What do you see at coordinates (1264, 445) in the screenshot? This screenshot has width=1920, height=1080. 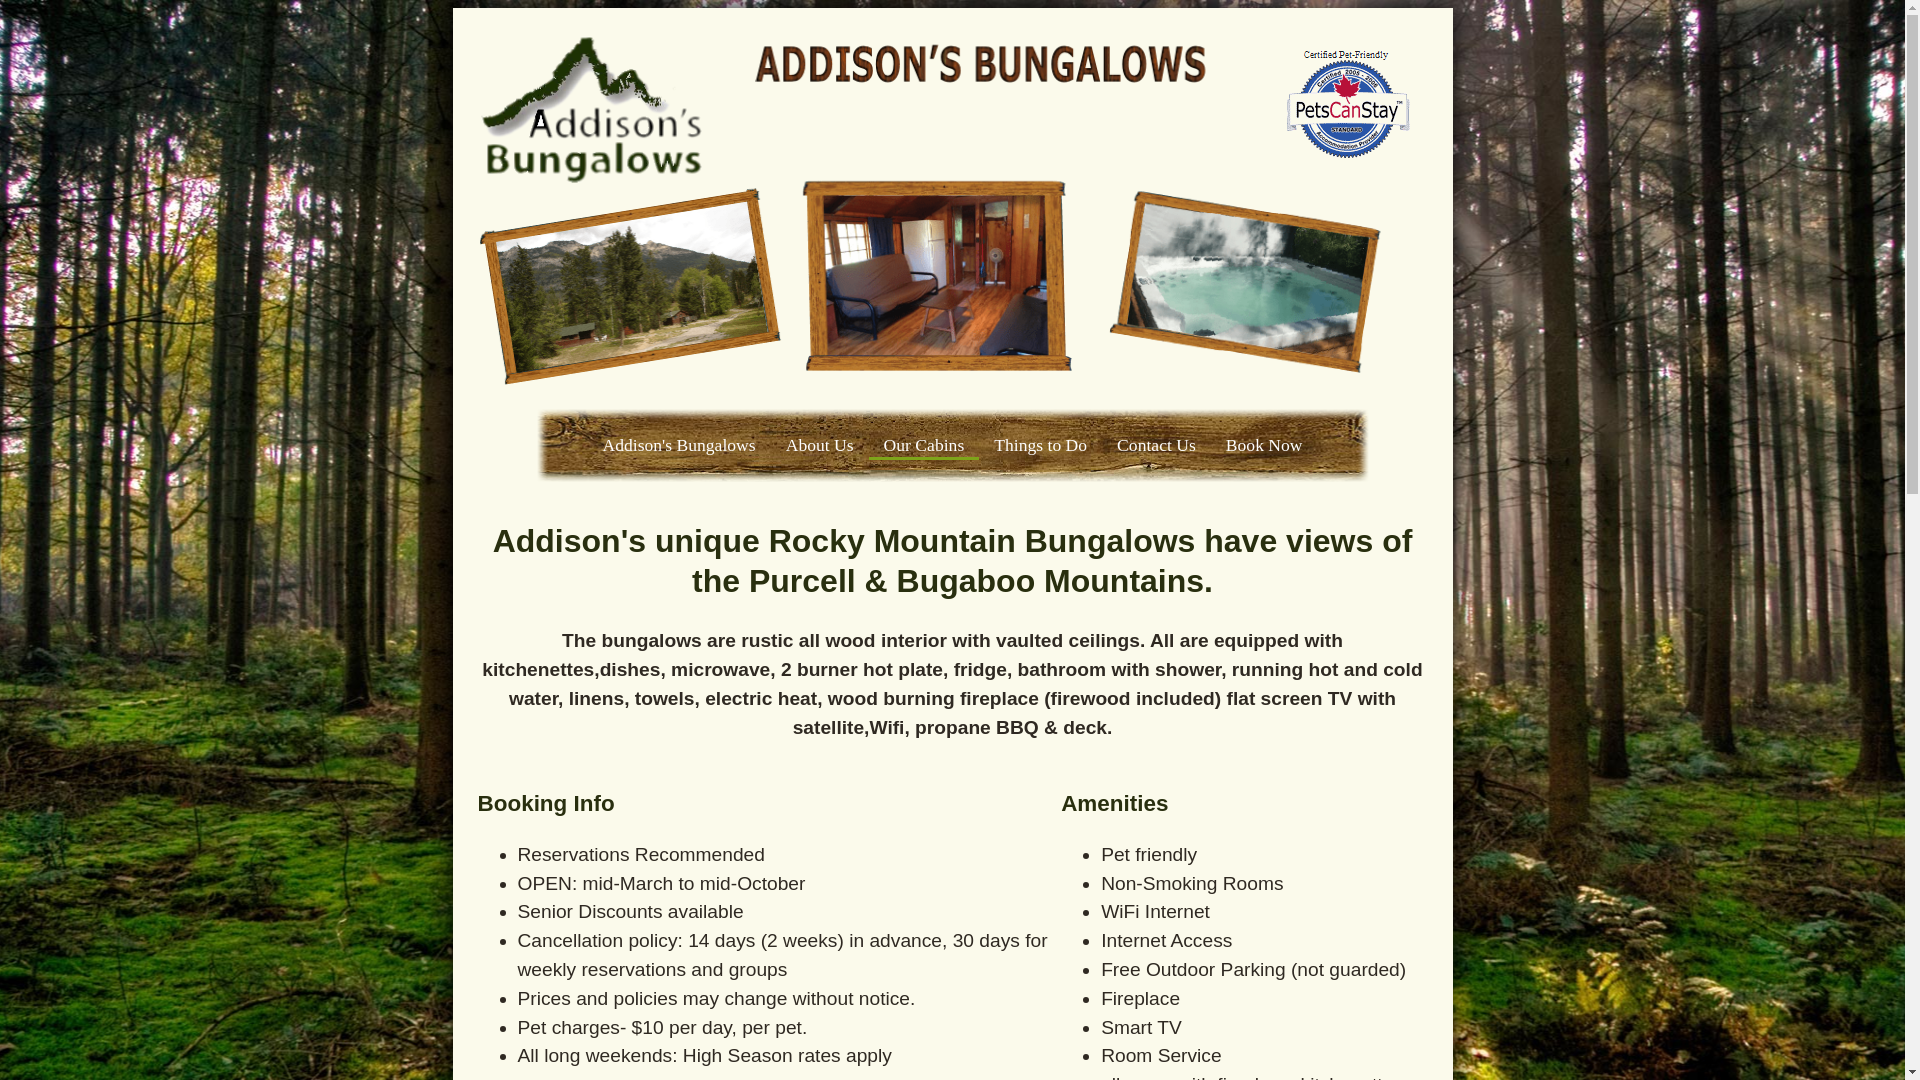 I see `Book Now` at bounding box center [1264, 445].